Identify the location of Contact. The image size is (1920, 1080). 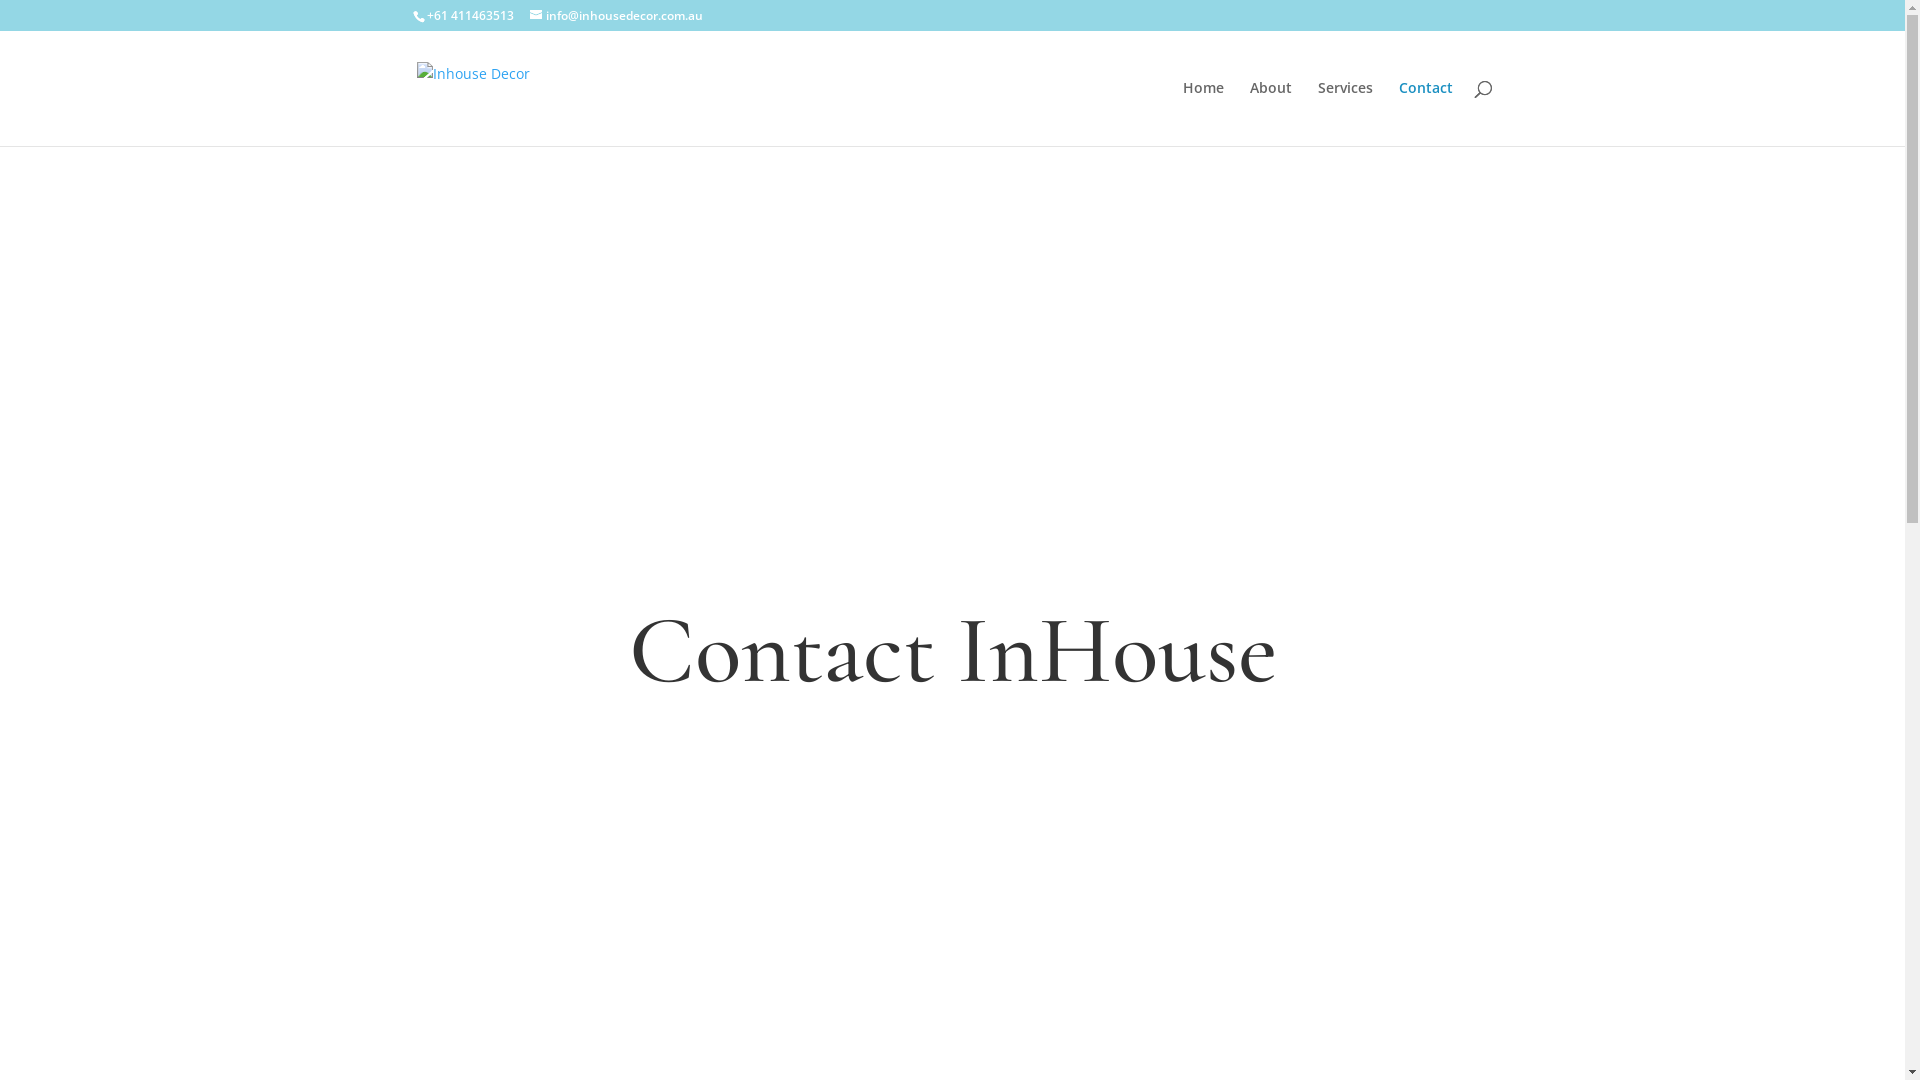
(1425, 114).